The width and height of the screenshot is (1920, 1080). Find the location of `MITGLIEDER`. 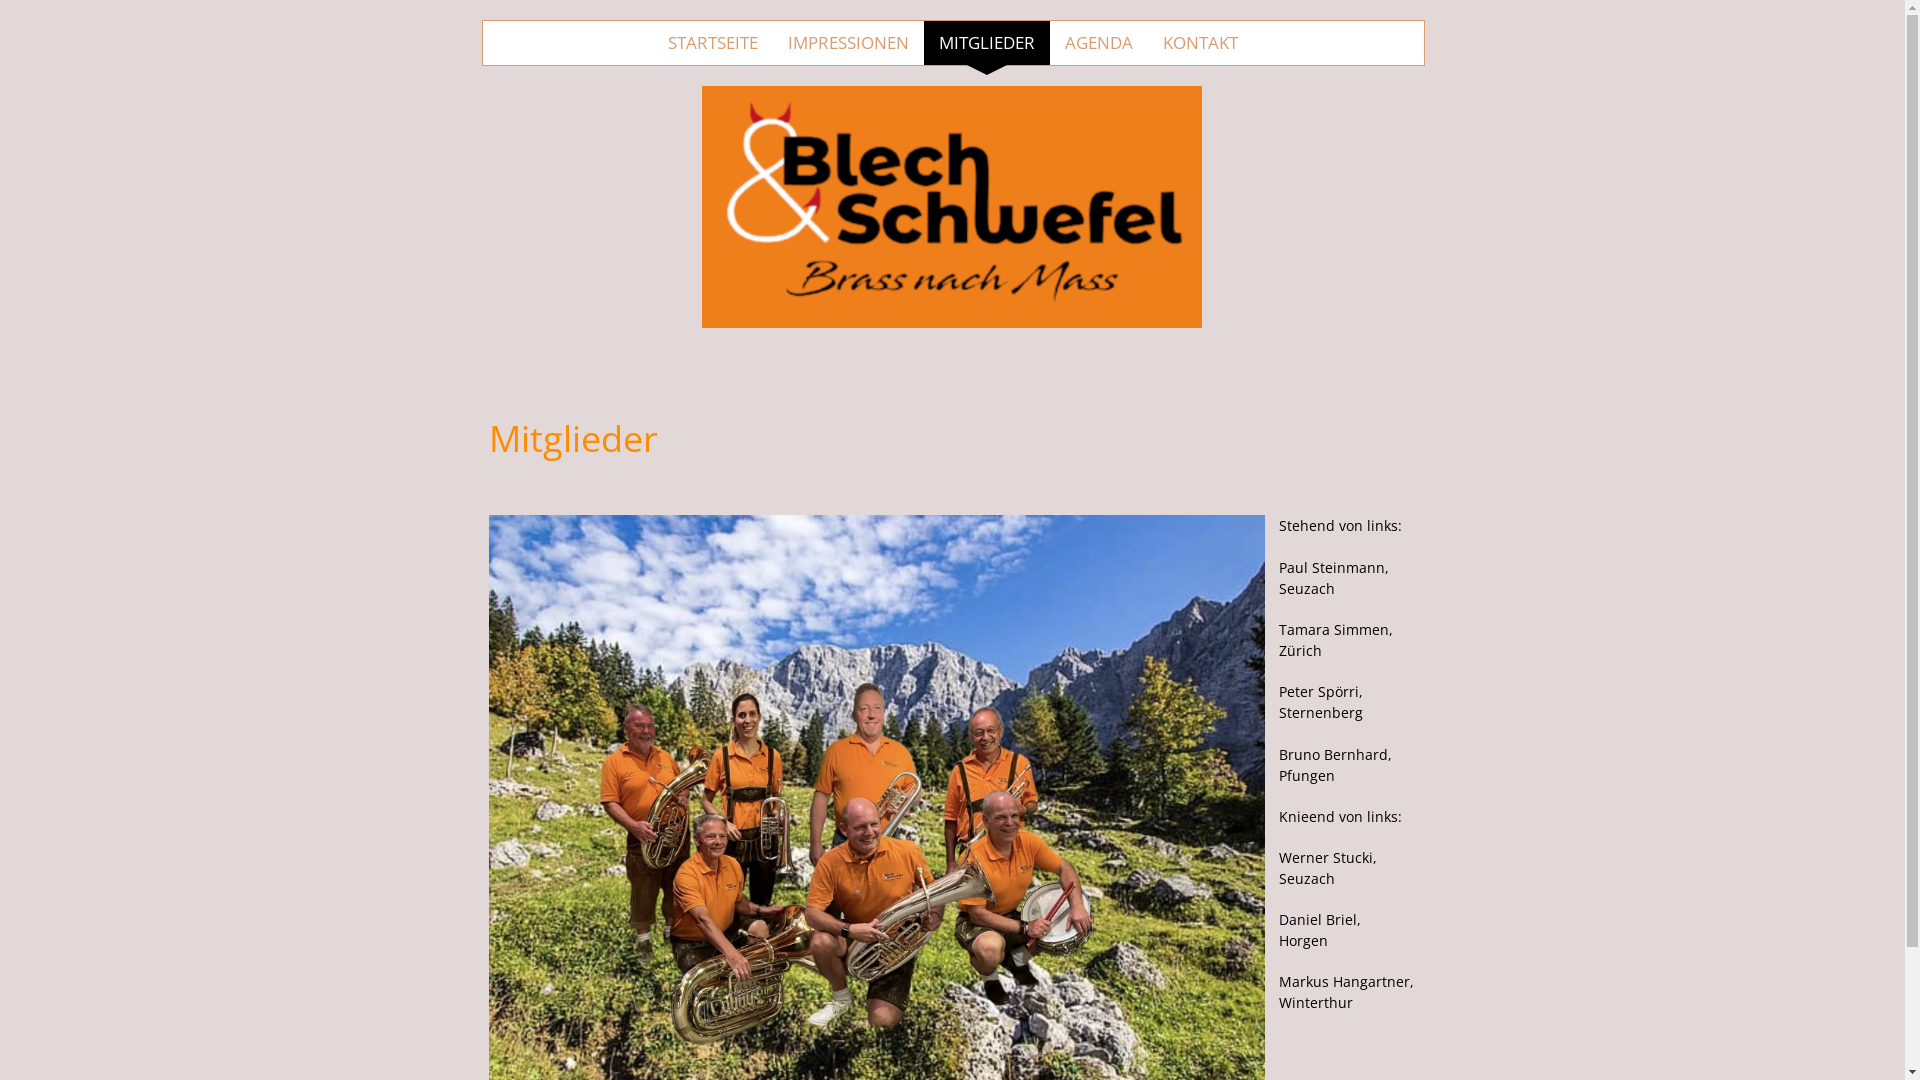

MITGLIEDER is located at coordinates (987, 43).